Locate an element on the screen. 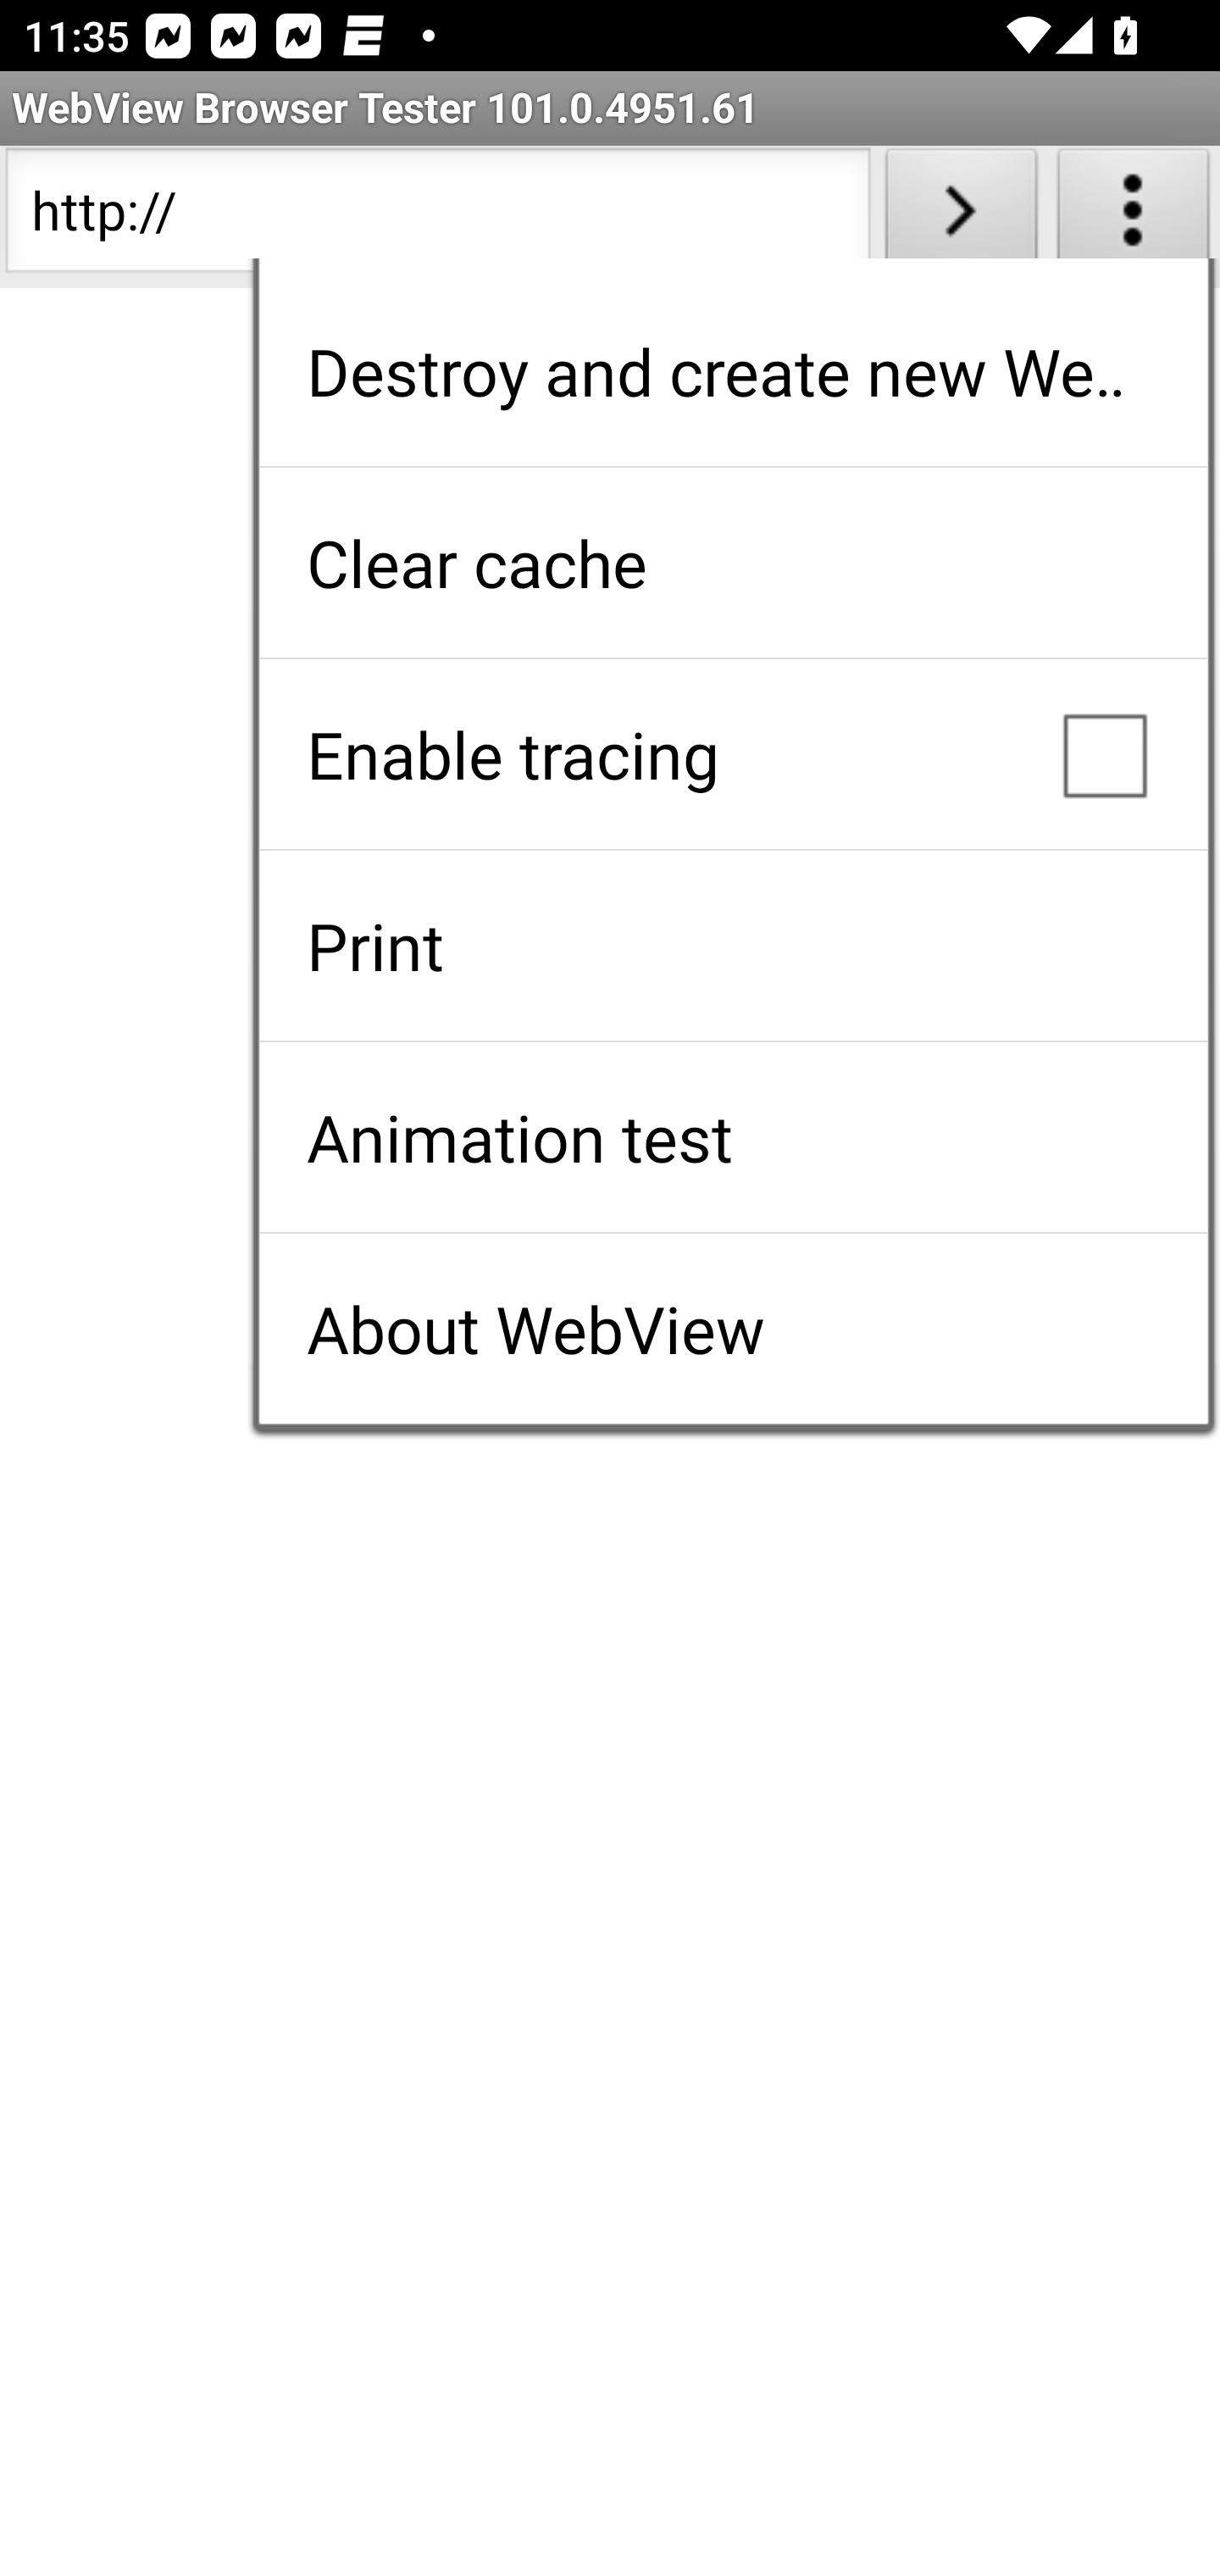 The width and height of the screenshot is (1220, 2576). About WebView is located at coordinates (733, 1329).